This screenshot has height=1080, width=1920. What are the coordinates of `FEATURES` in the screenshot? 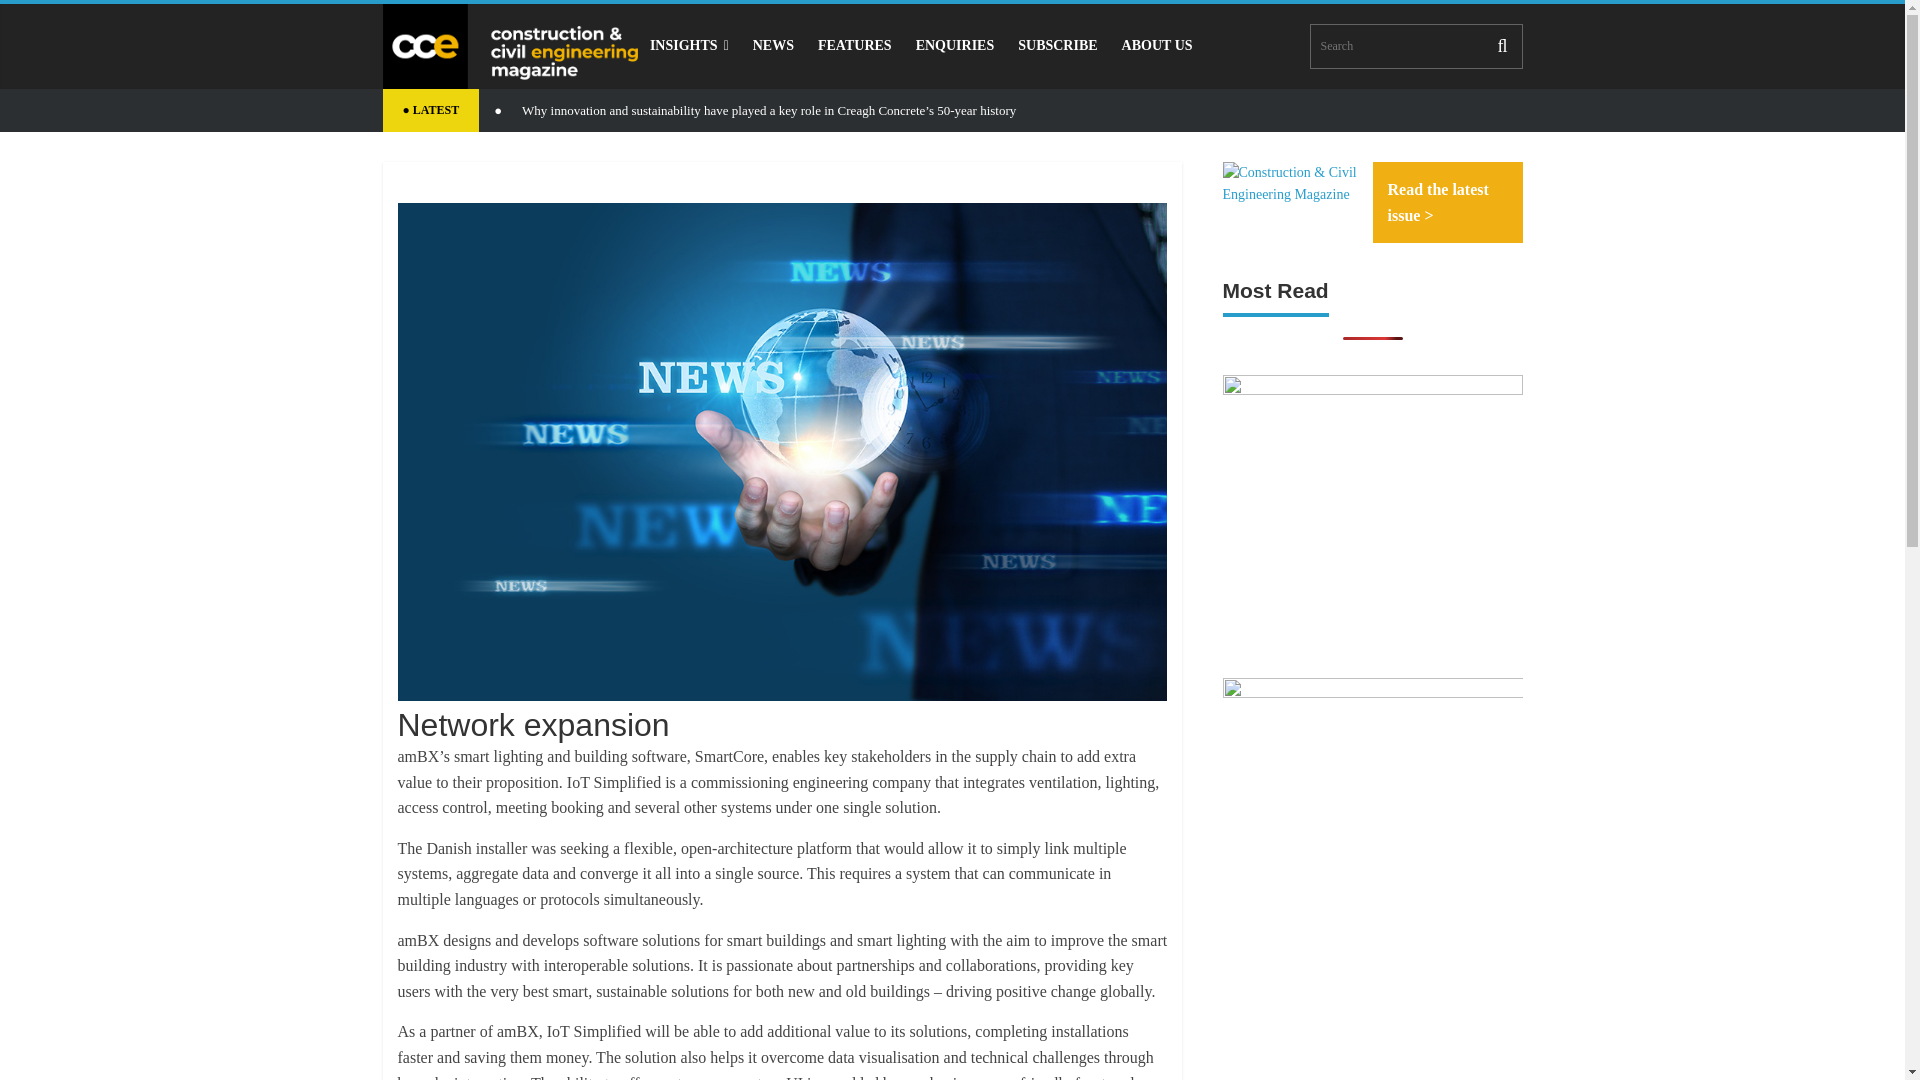 It's located at (855, 45).